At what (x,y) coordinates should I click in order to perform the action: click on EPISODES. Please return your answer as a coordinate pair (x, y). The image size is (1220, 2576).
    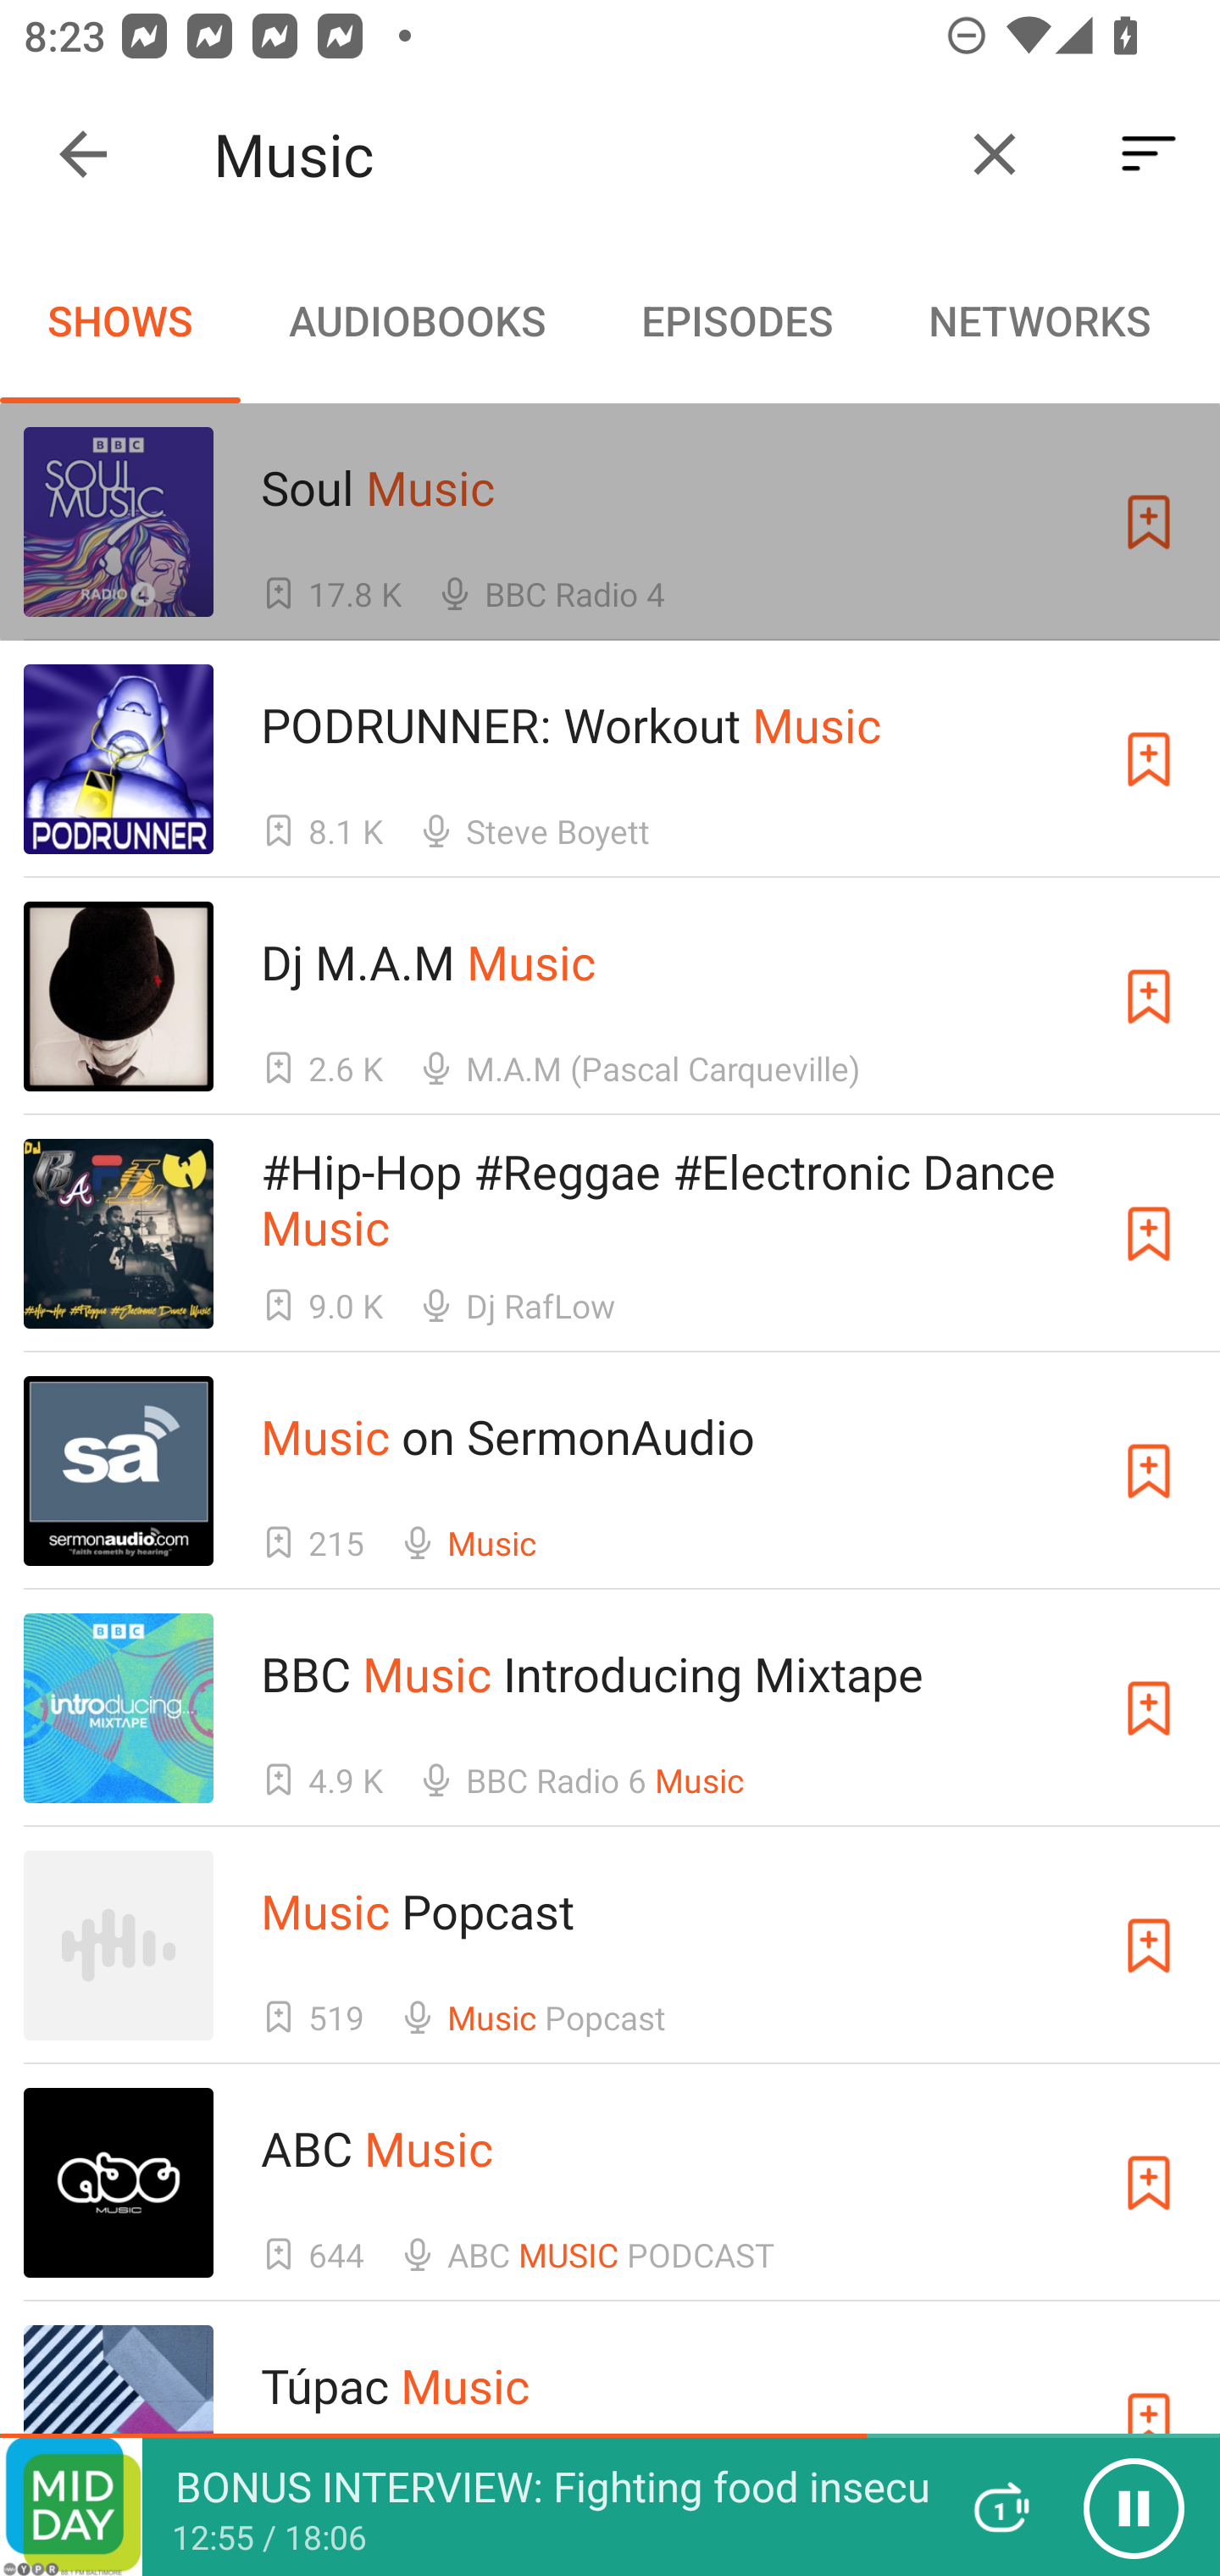
    Looking at the image, I should click on (736, 320).